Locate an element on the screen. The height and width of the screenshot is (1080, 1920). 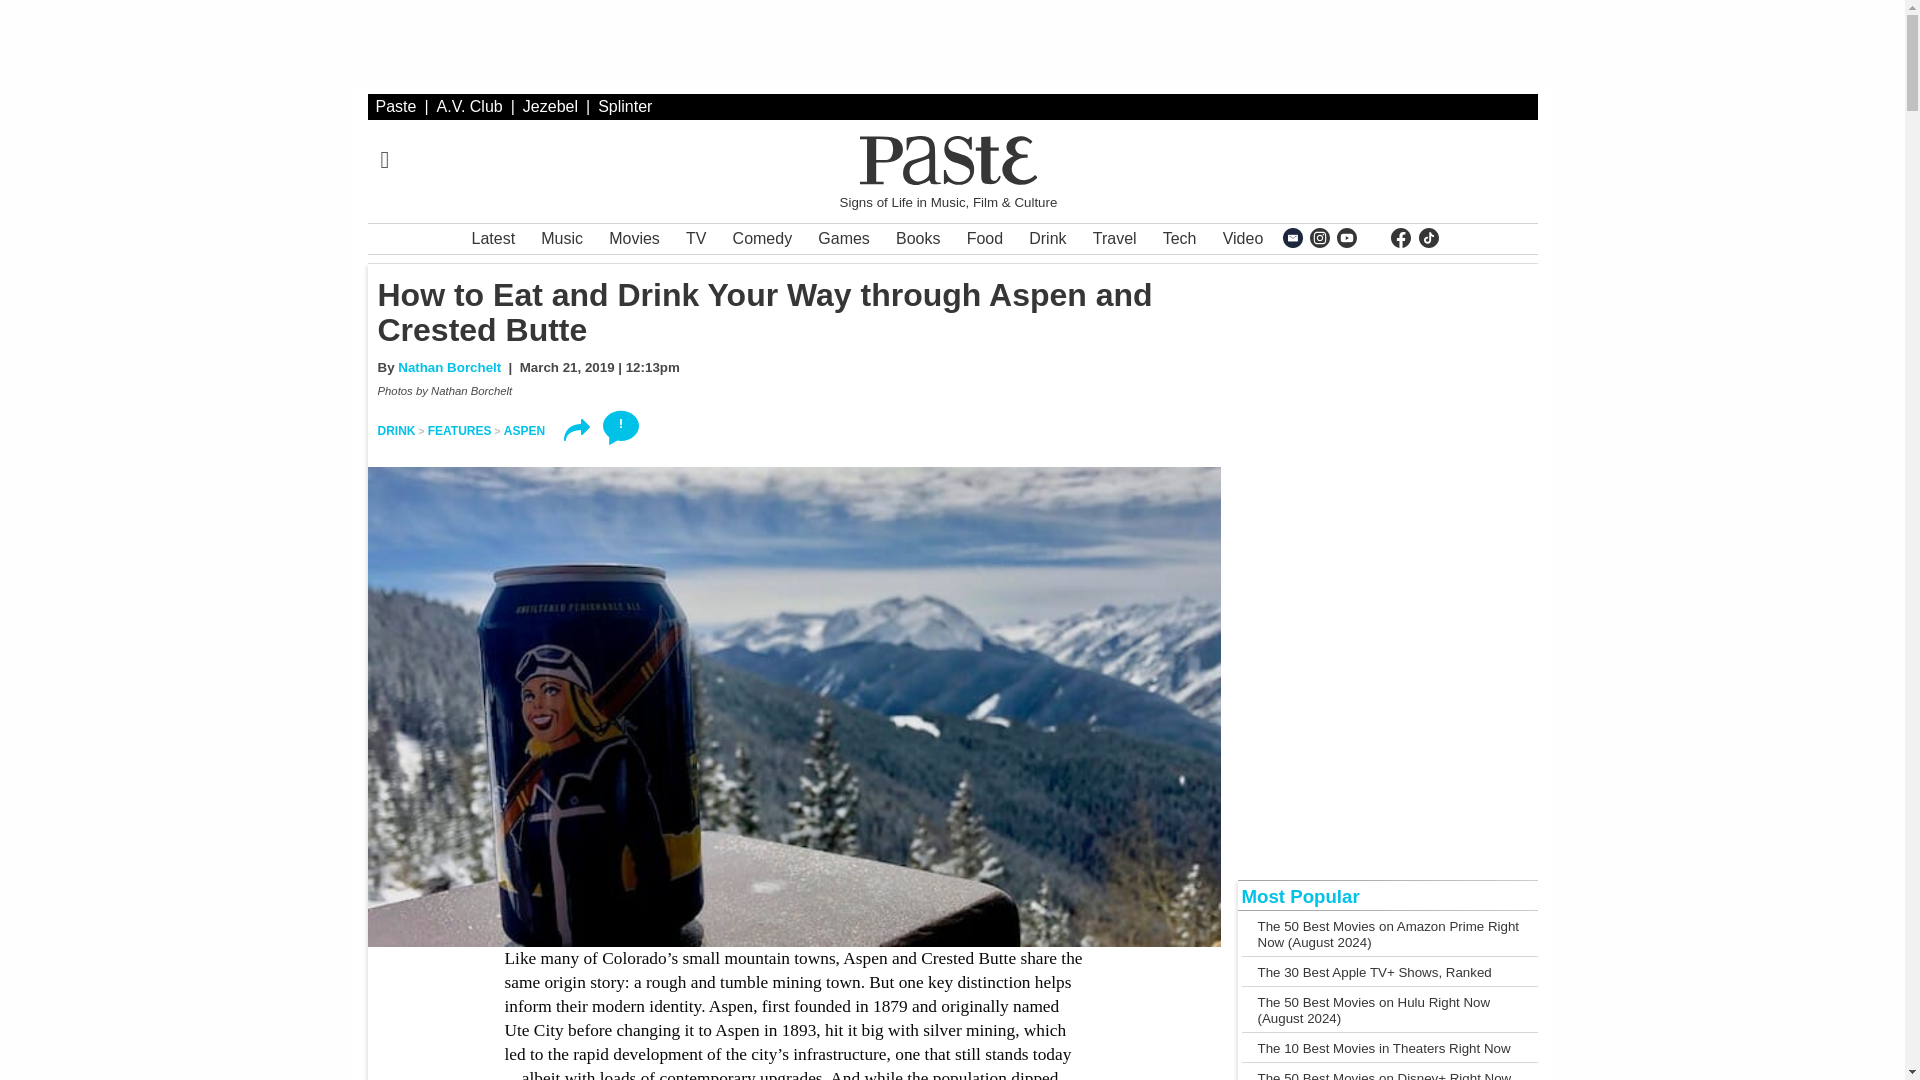
Latest is located at coordinates (494, 238).